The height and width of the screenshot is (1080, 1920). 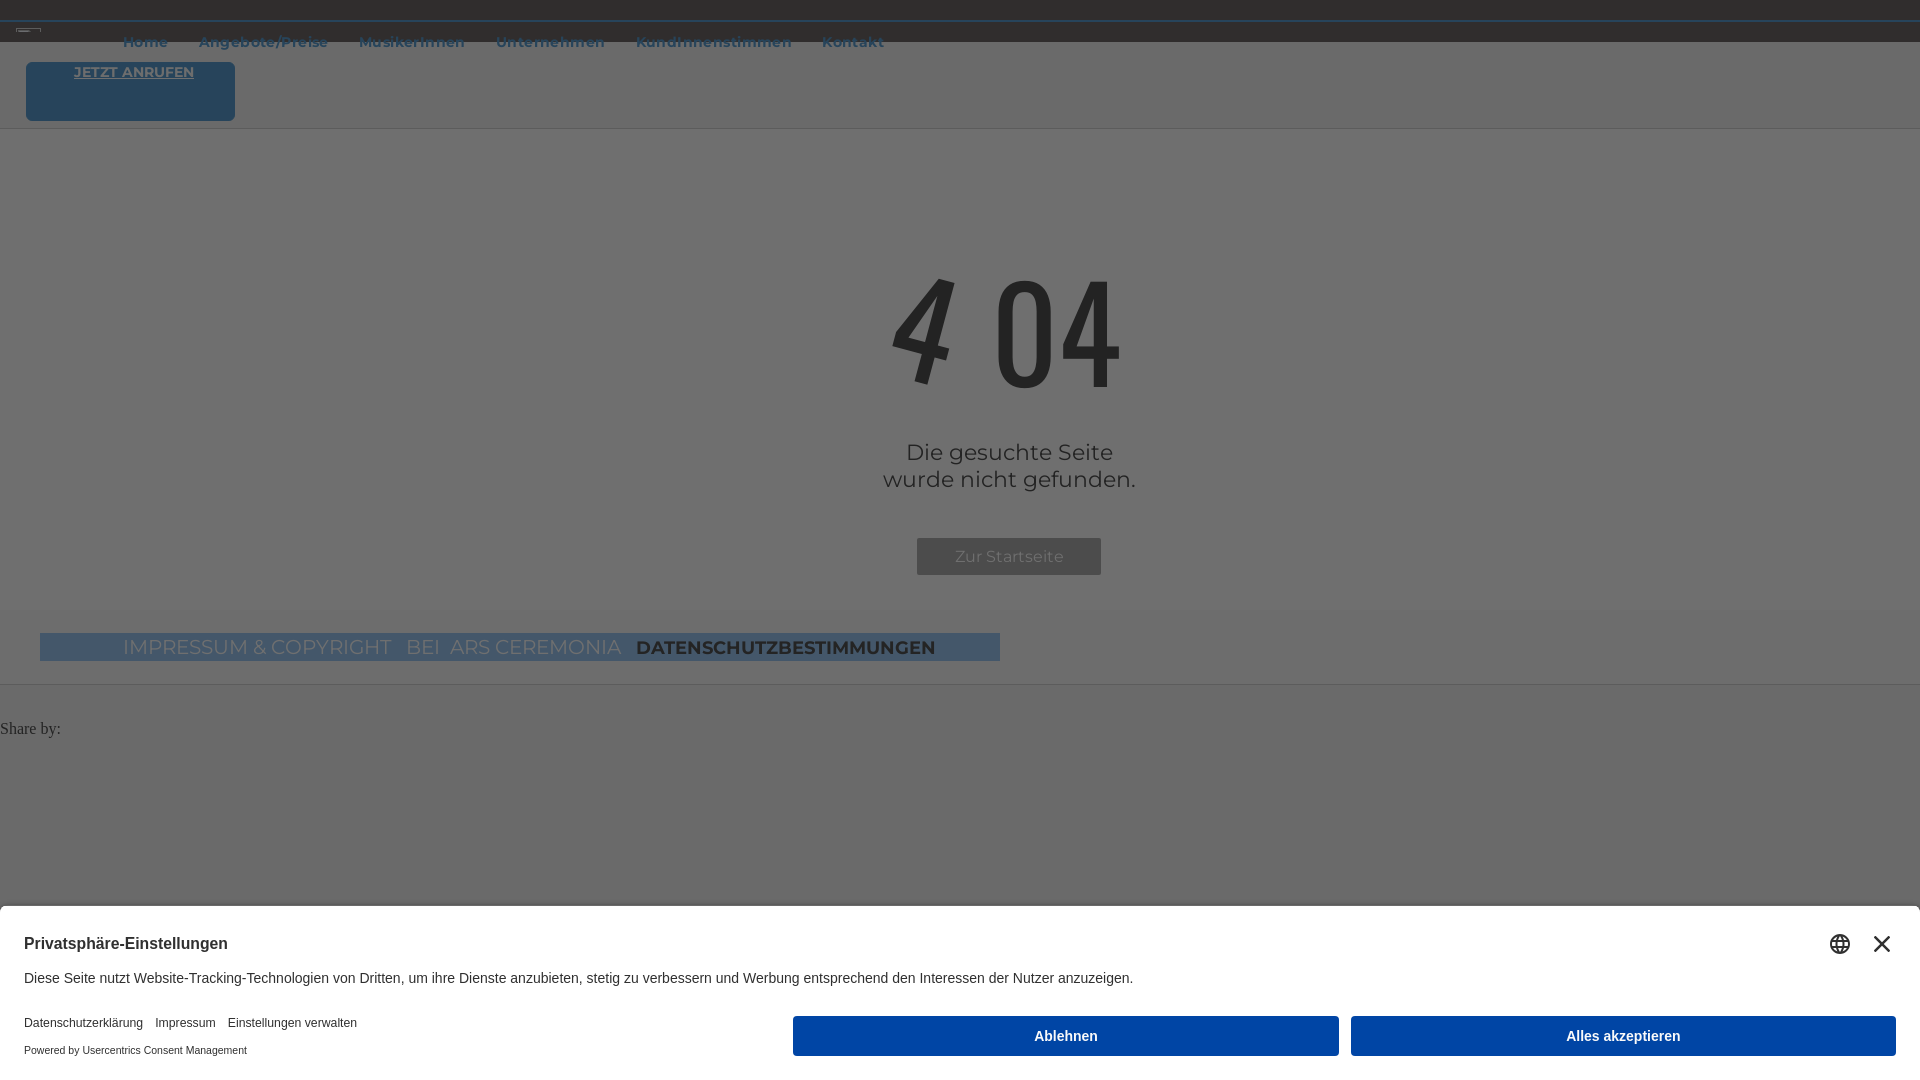 What do you see at coordinates (38, 698) in the screenshot?
I see `Vollbild ein-/ausschalten` at bounding box center [38, 698].